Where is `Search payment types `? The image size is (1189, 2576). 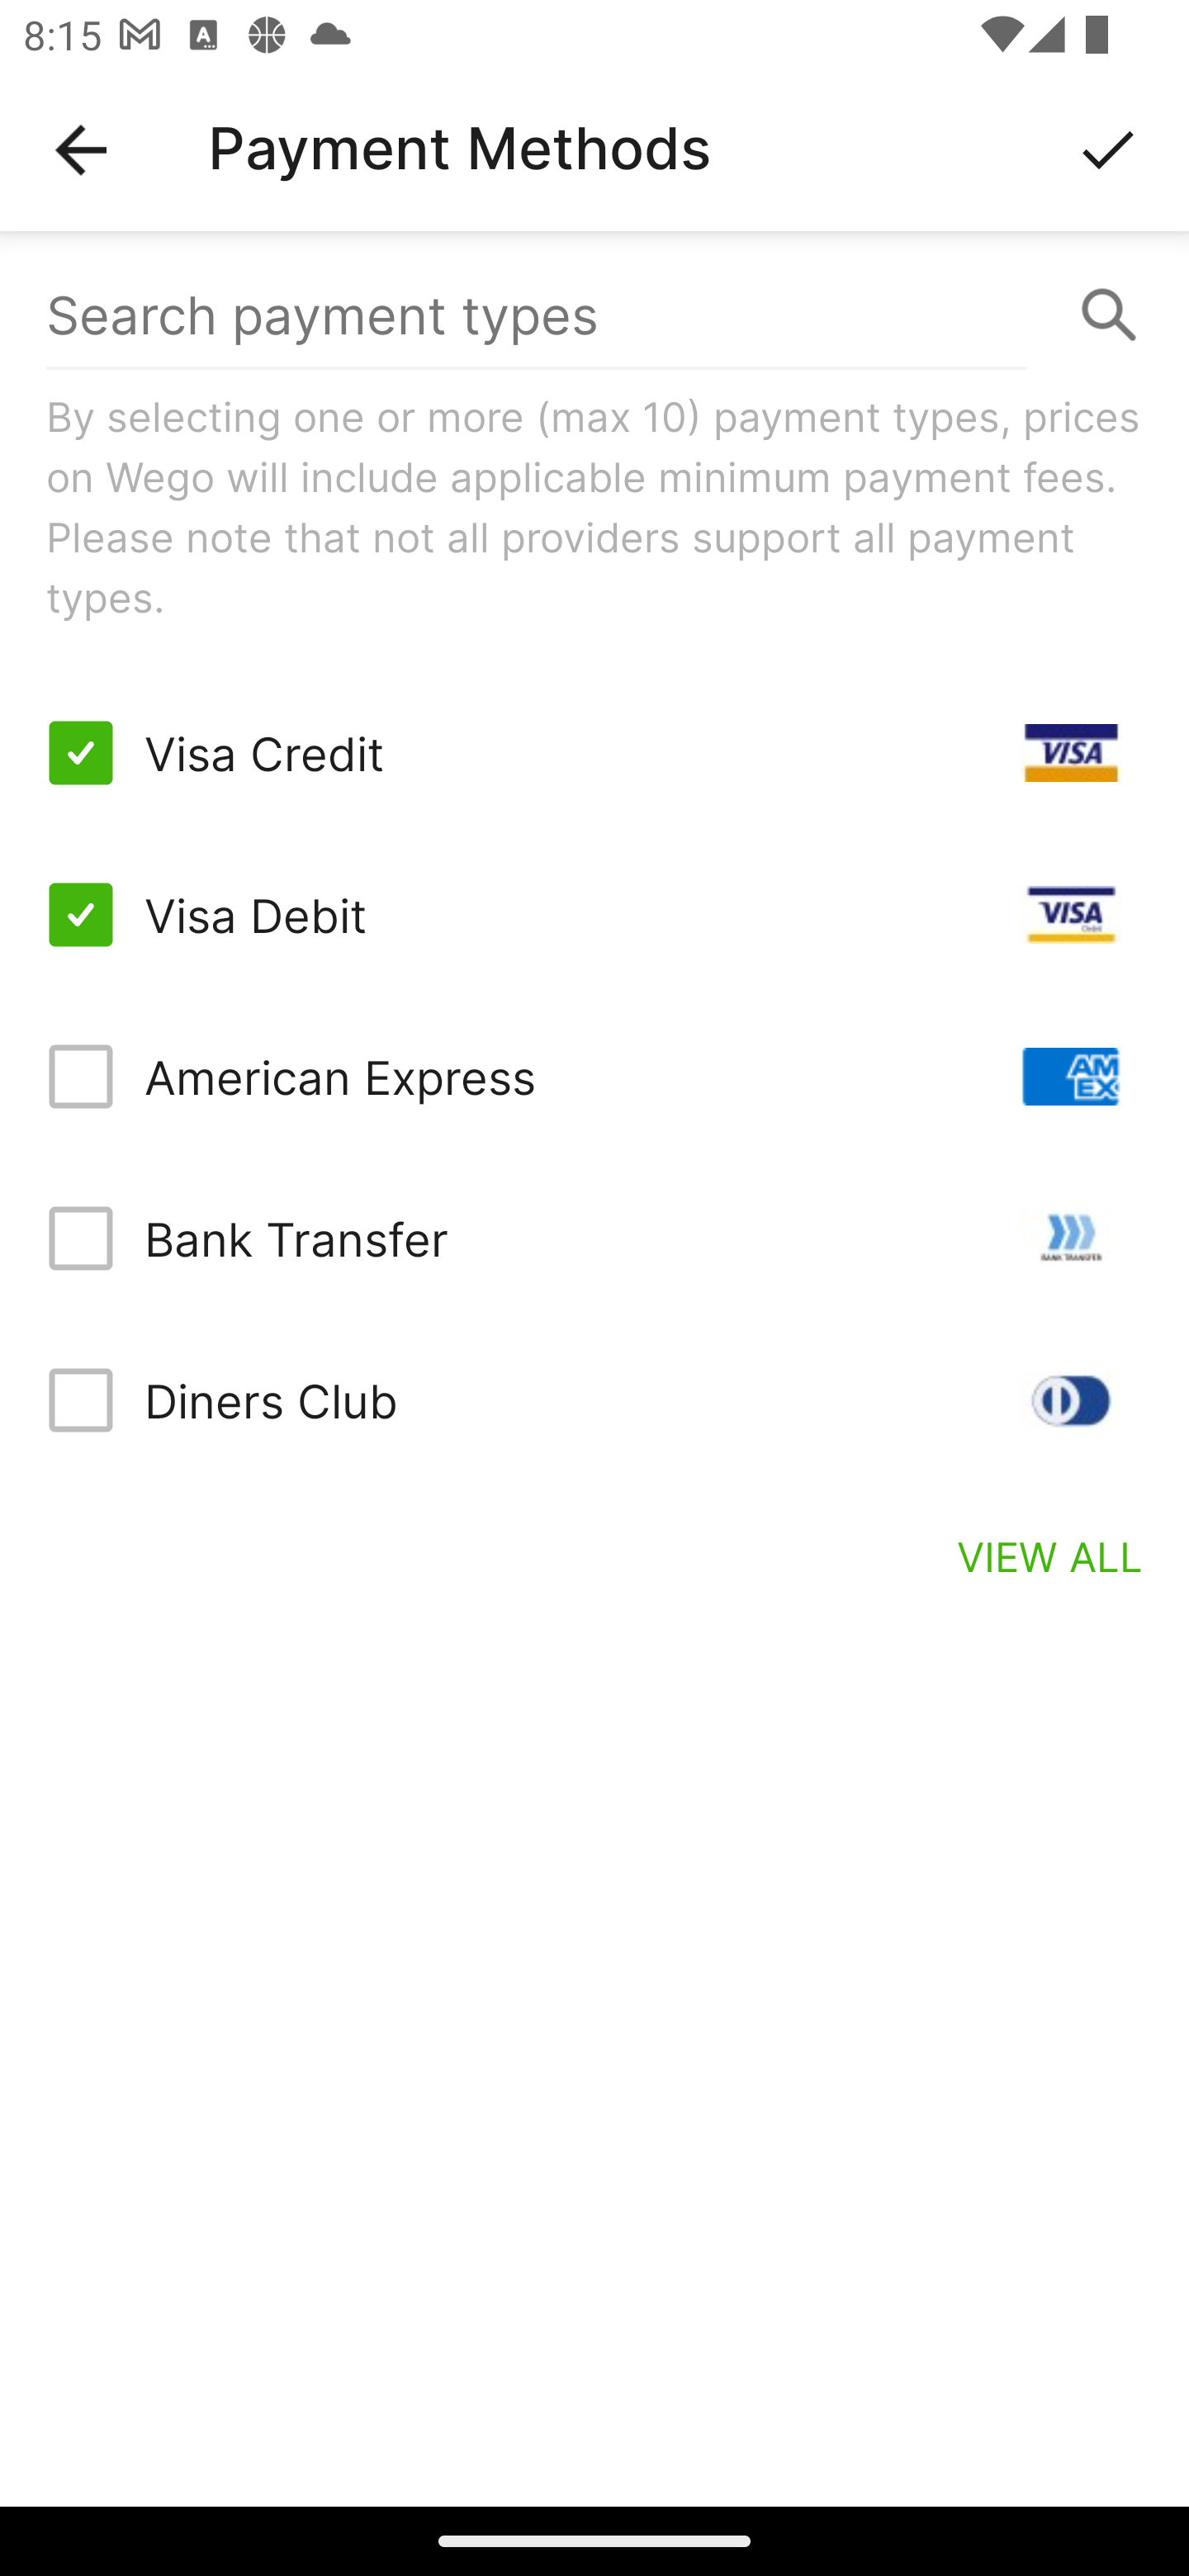 Search payment types  is located at coordinates (594, 315).